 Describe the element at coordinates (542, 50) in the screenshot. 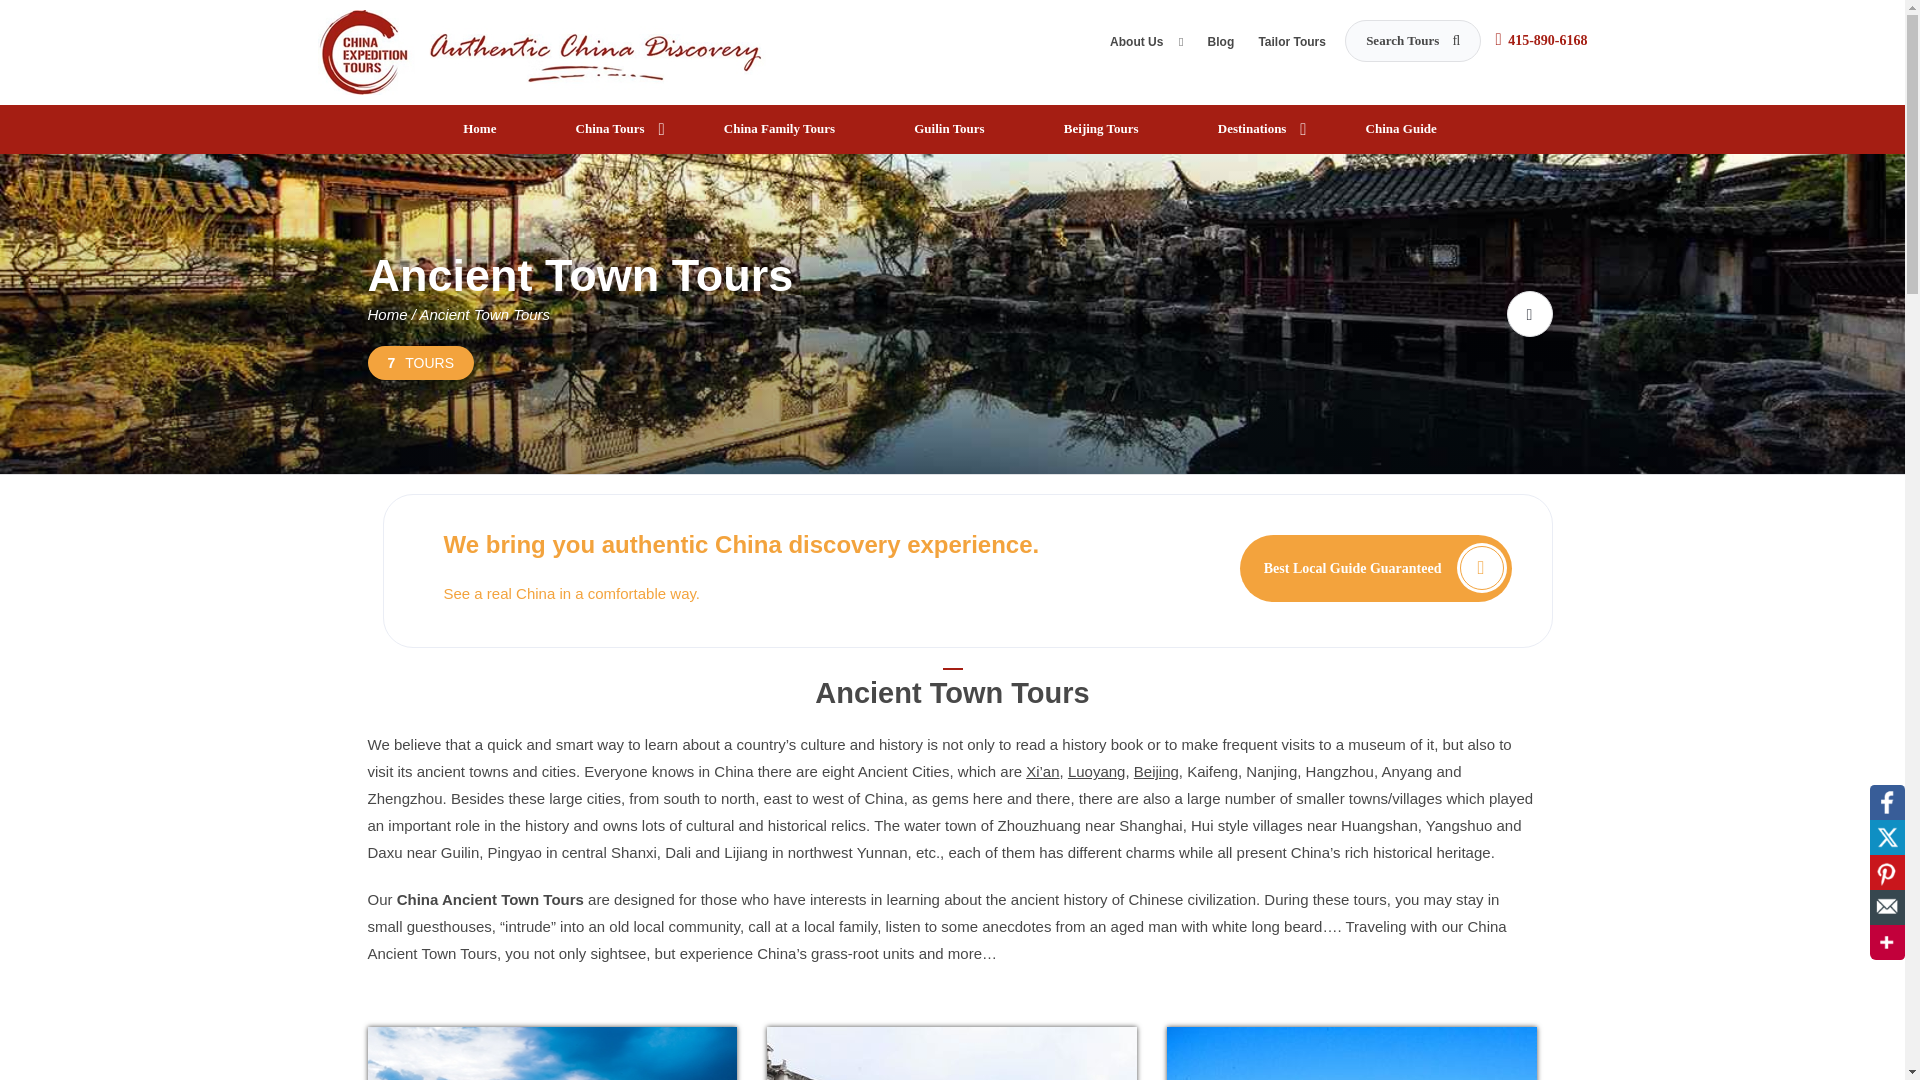

I see `China Tours` at that location.